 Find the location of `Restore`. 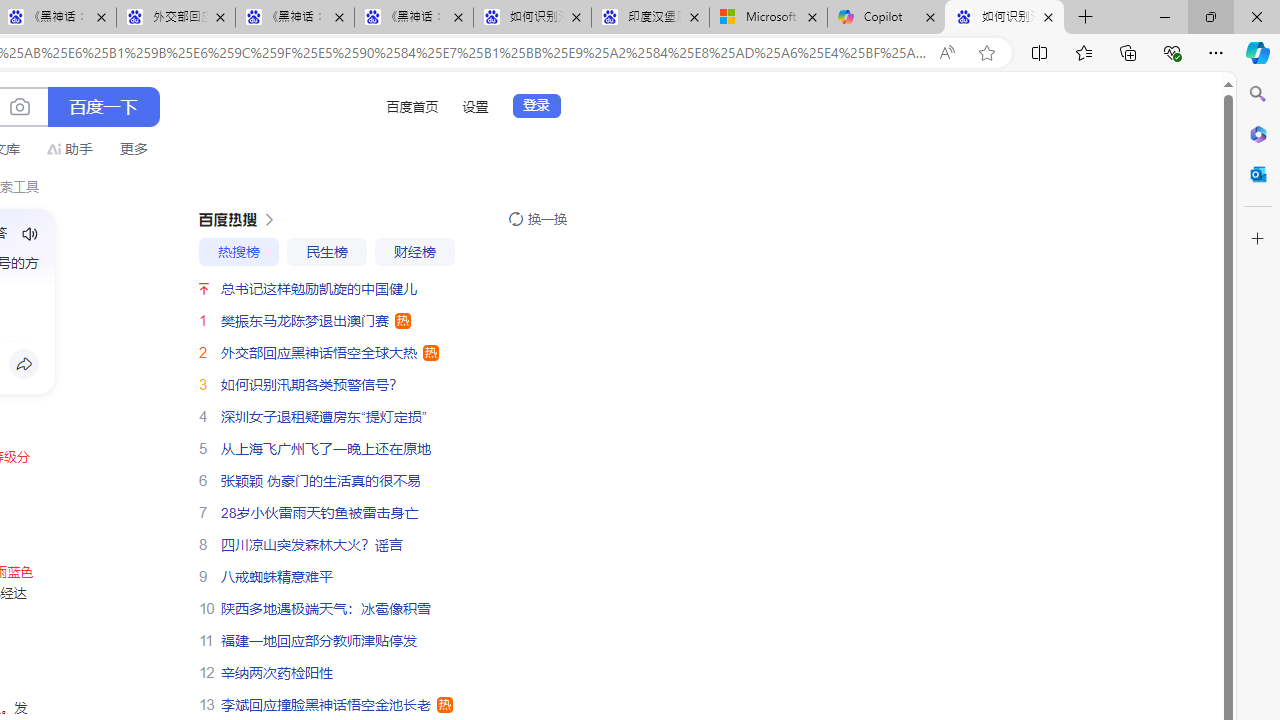

Restore is located at coordinates (1210, 16).